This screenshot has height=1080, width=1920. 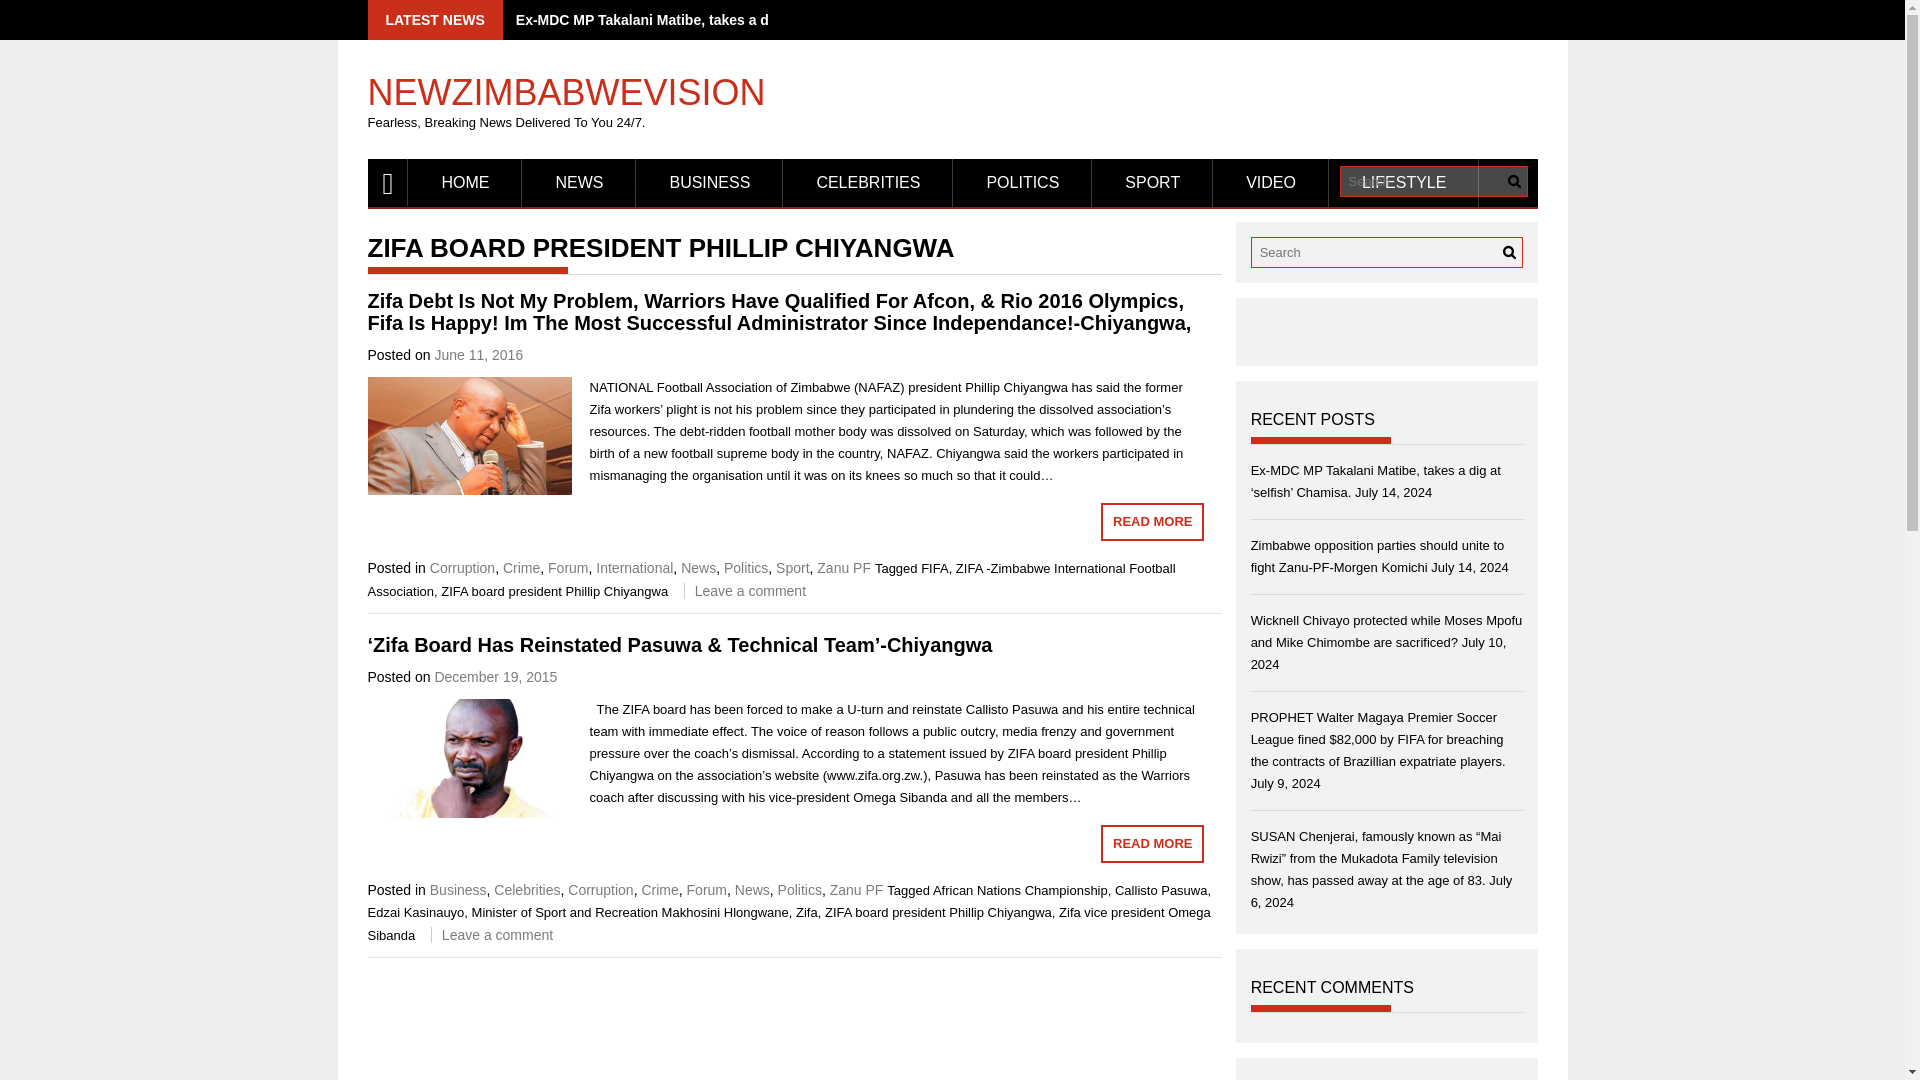 I want to click on SPORT, so click(x=1152, y=182).